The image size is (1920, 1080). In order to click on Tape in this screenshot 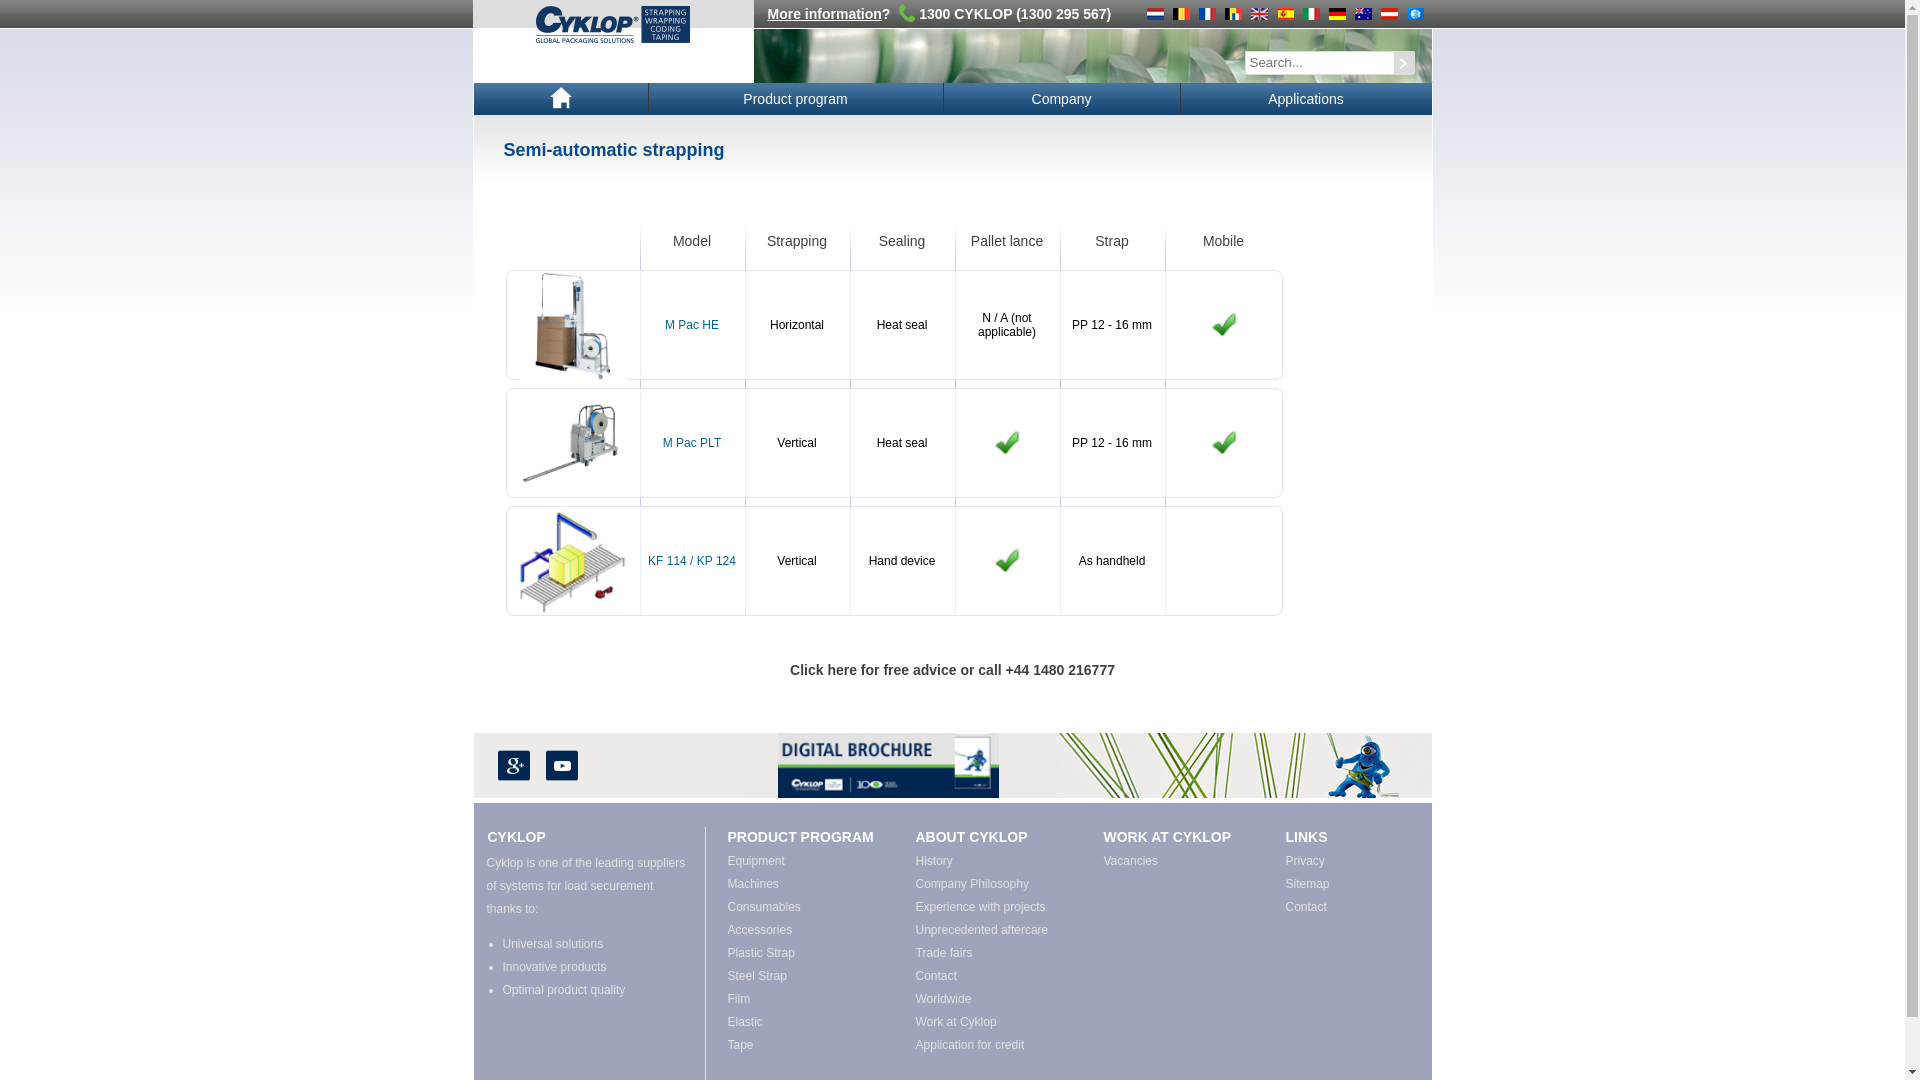, I will do `click(808, 1046)`.